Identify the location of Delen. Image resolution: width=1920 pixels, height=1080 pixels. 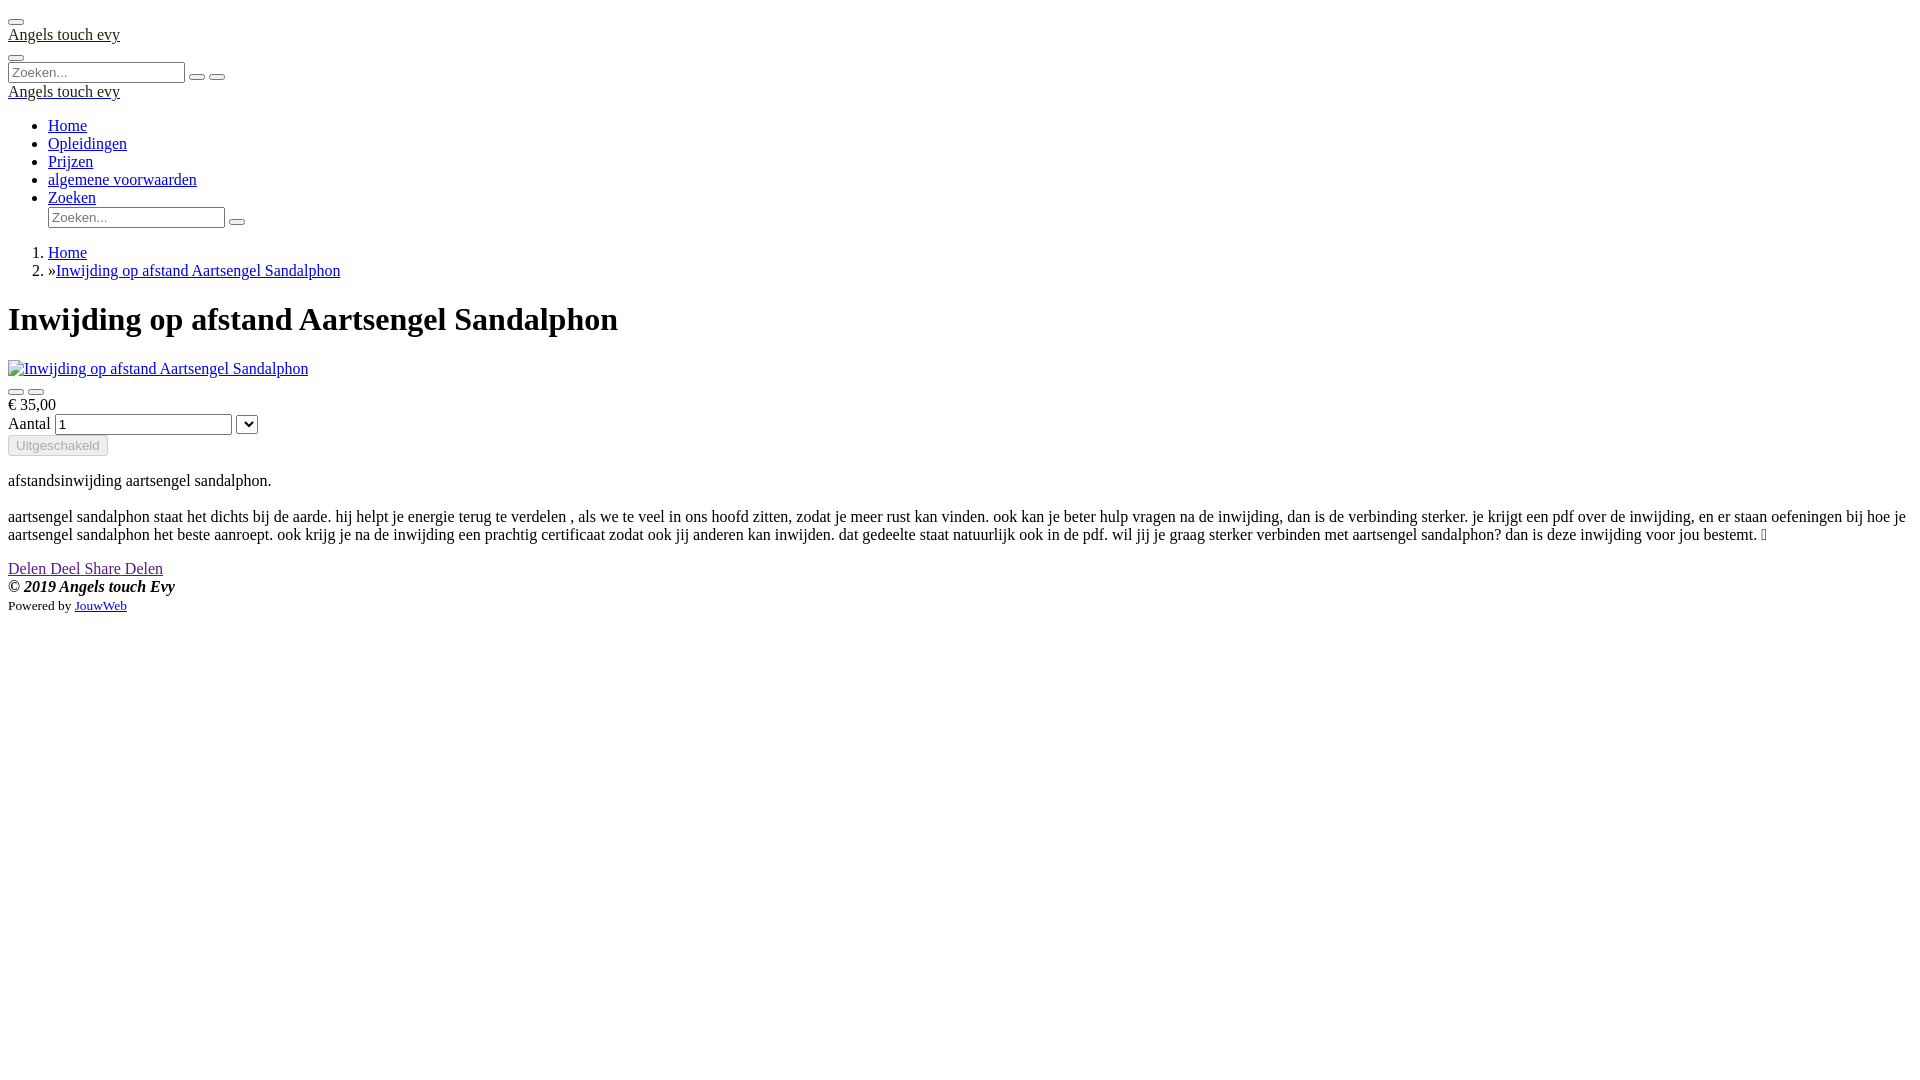
(144, 568).